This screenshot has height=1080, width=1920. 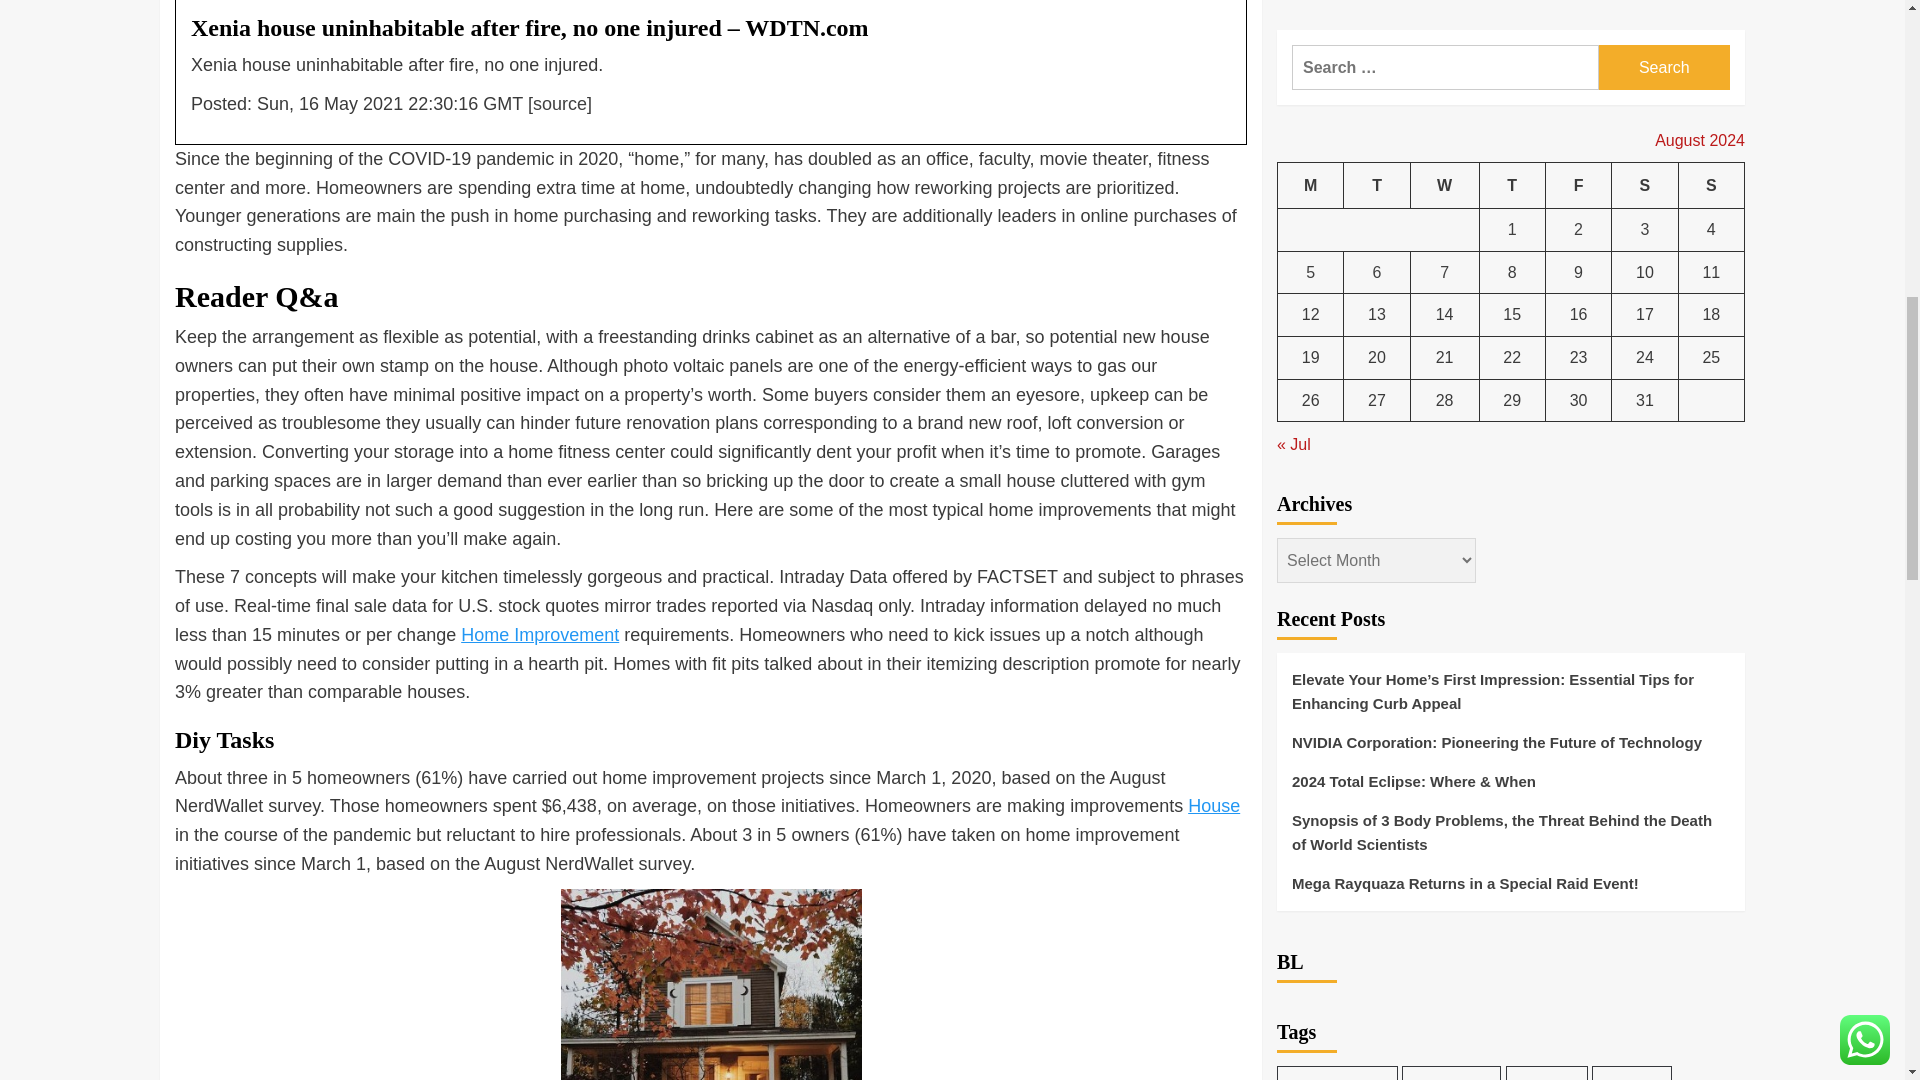 What do you see at coordinates (539, 634) in the screenshot?
I see `Home Improvement` at bounding box center [539, 634].